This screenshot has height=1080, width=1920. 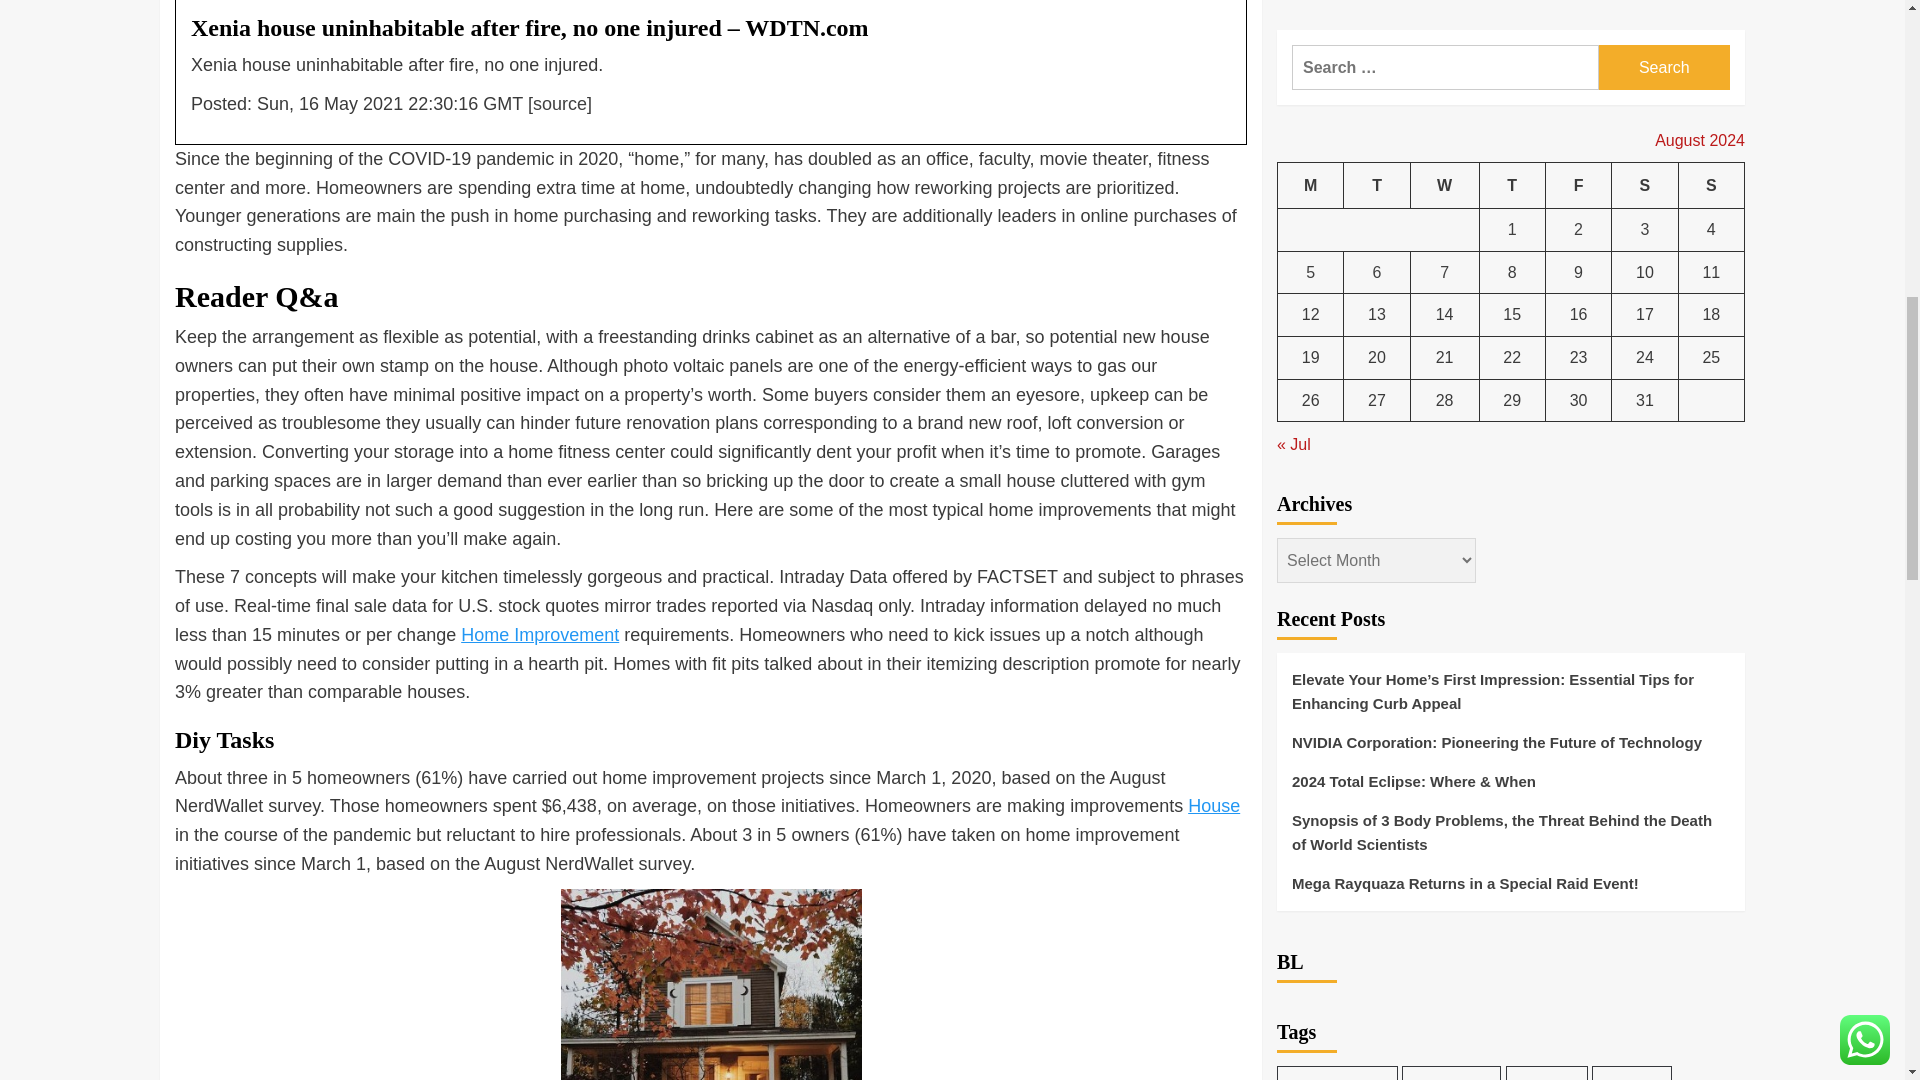 What do you see at coordinates (539, 634) in the screenshot?
I see `Home Improvement` at bounding box center [539, 634].